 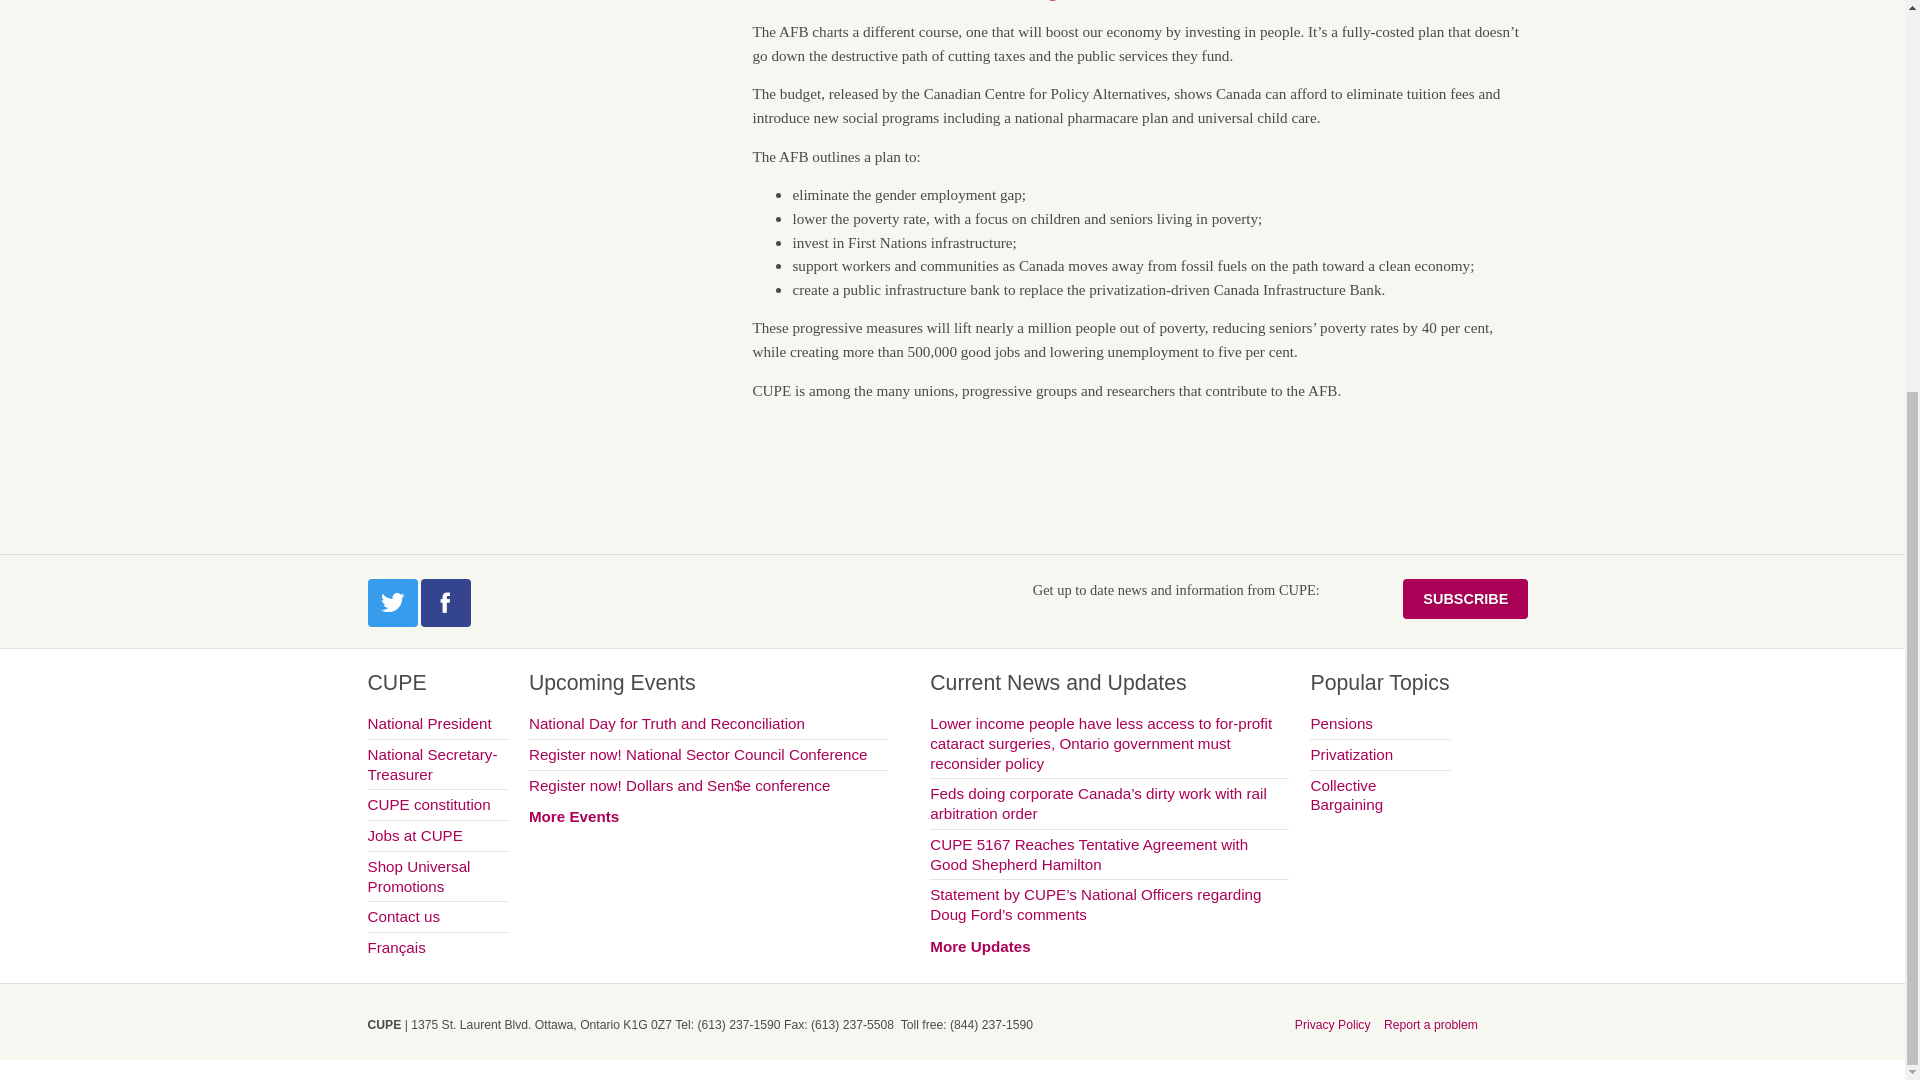 What do you see at coordinates (393, 602) in the screenshot?
I see `Visit our twitter page.` at bounding box center [393, 602].